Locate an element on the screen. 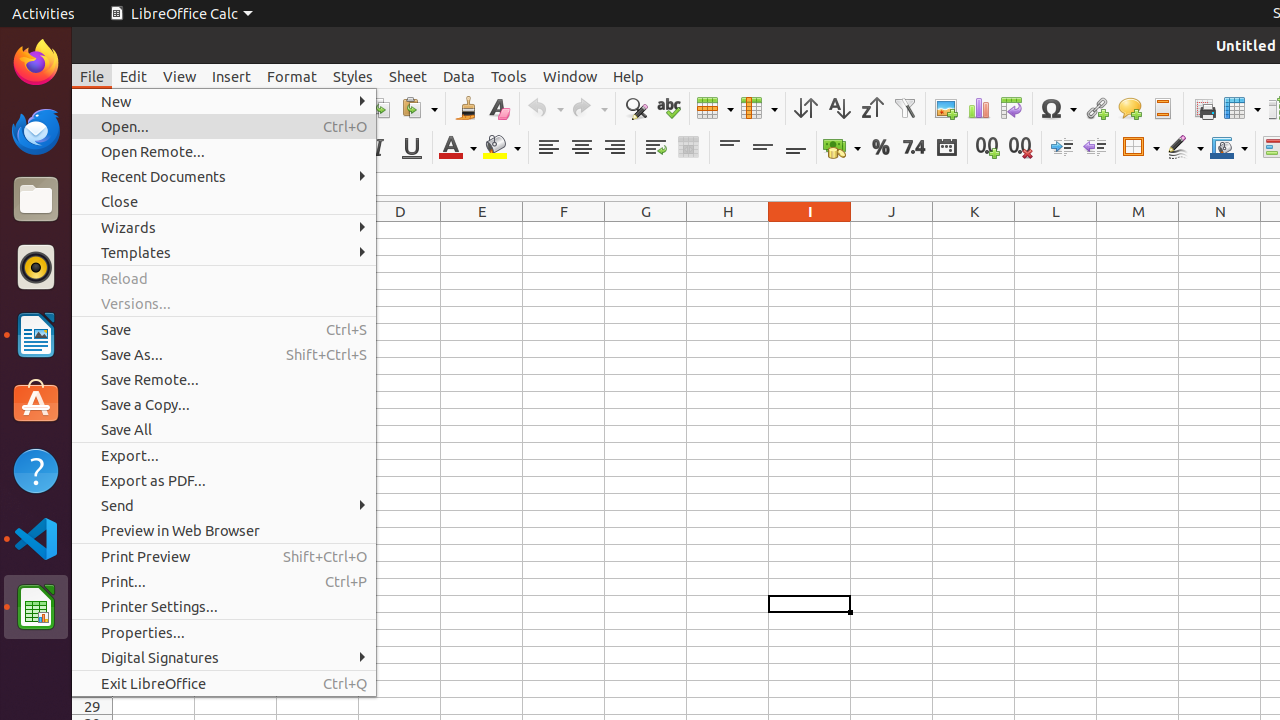  Hyperlink is located at coordinates (1096, 108).